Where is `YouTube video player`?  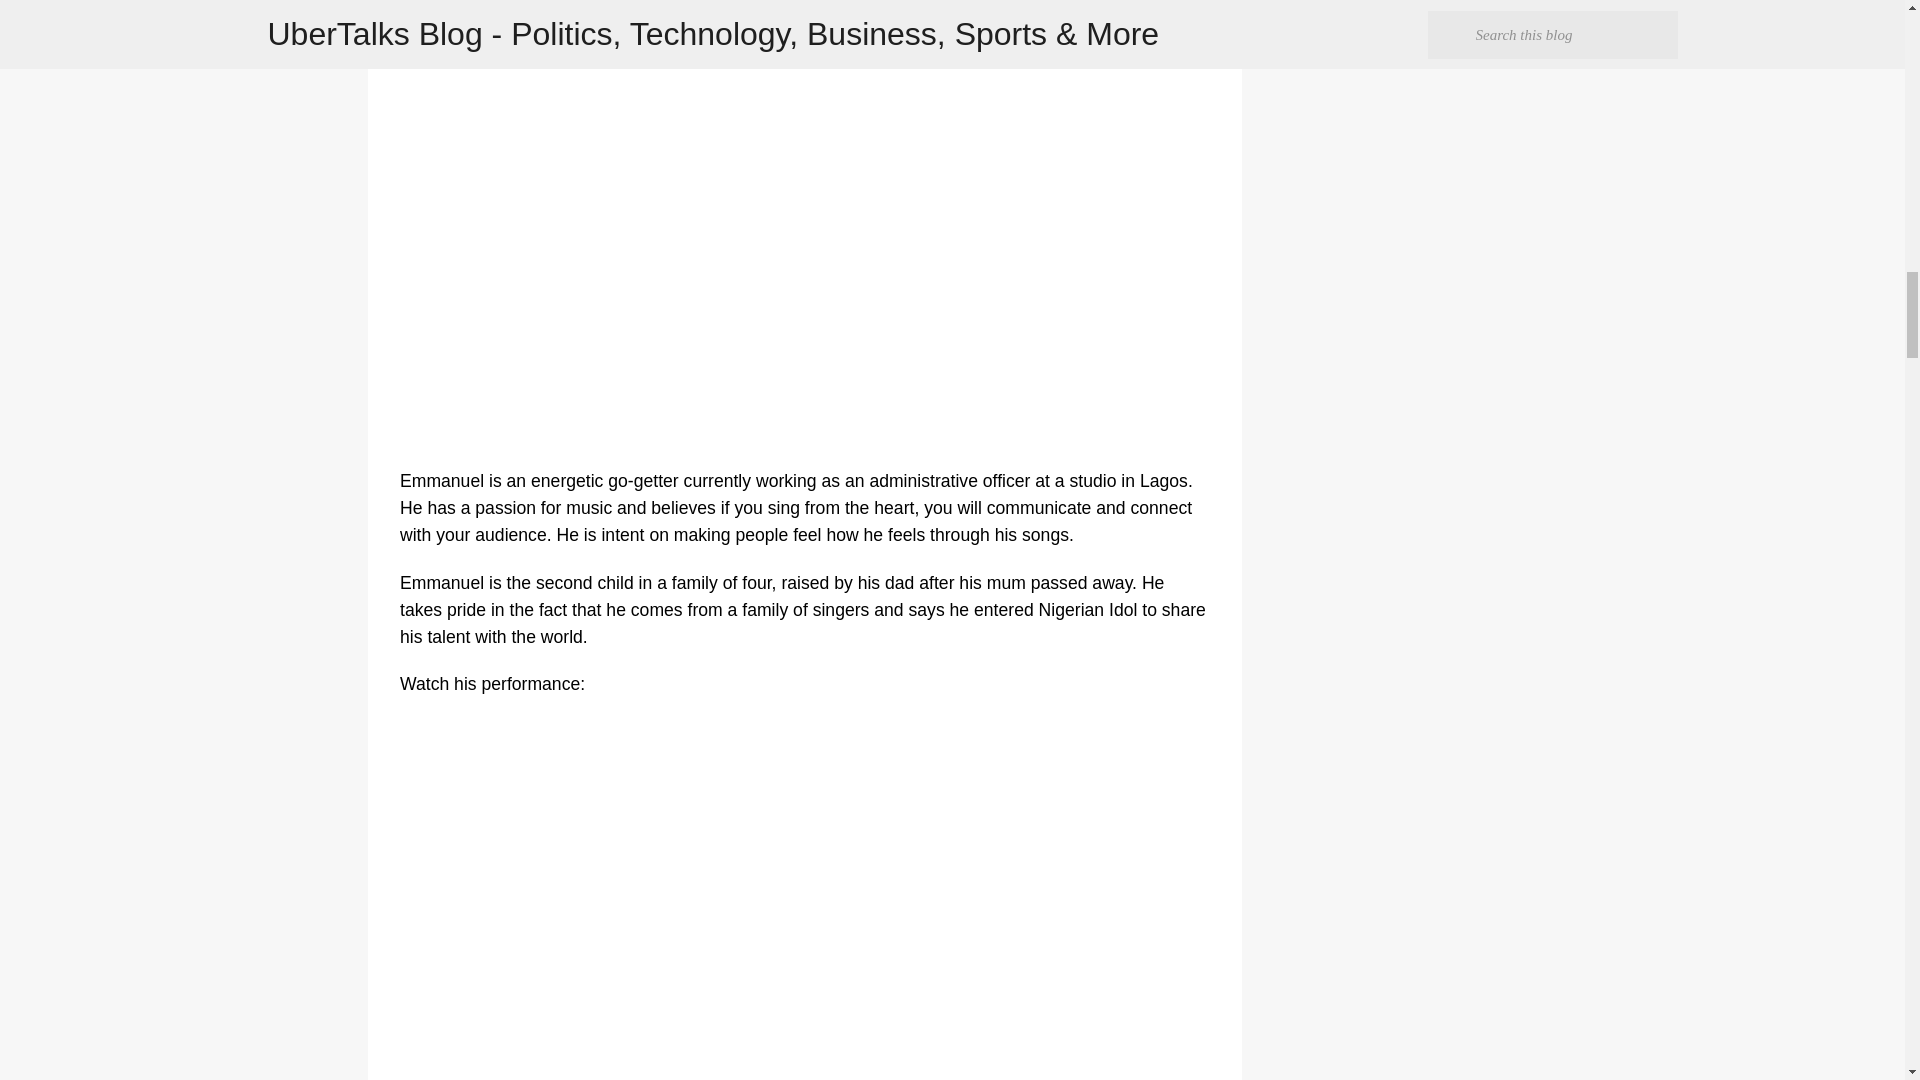
YouTube video player is located at coordinates (720, 898).